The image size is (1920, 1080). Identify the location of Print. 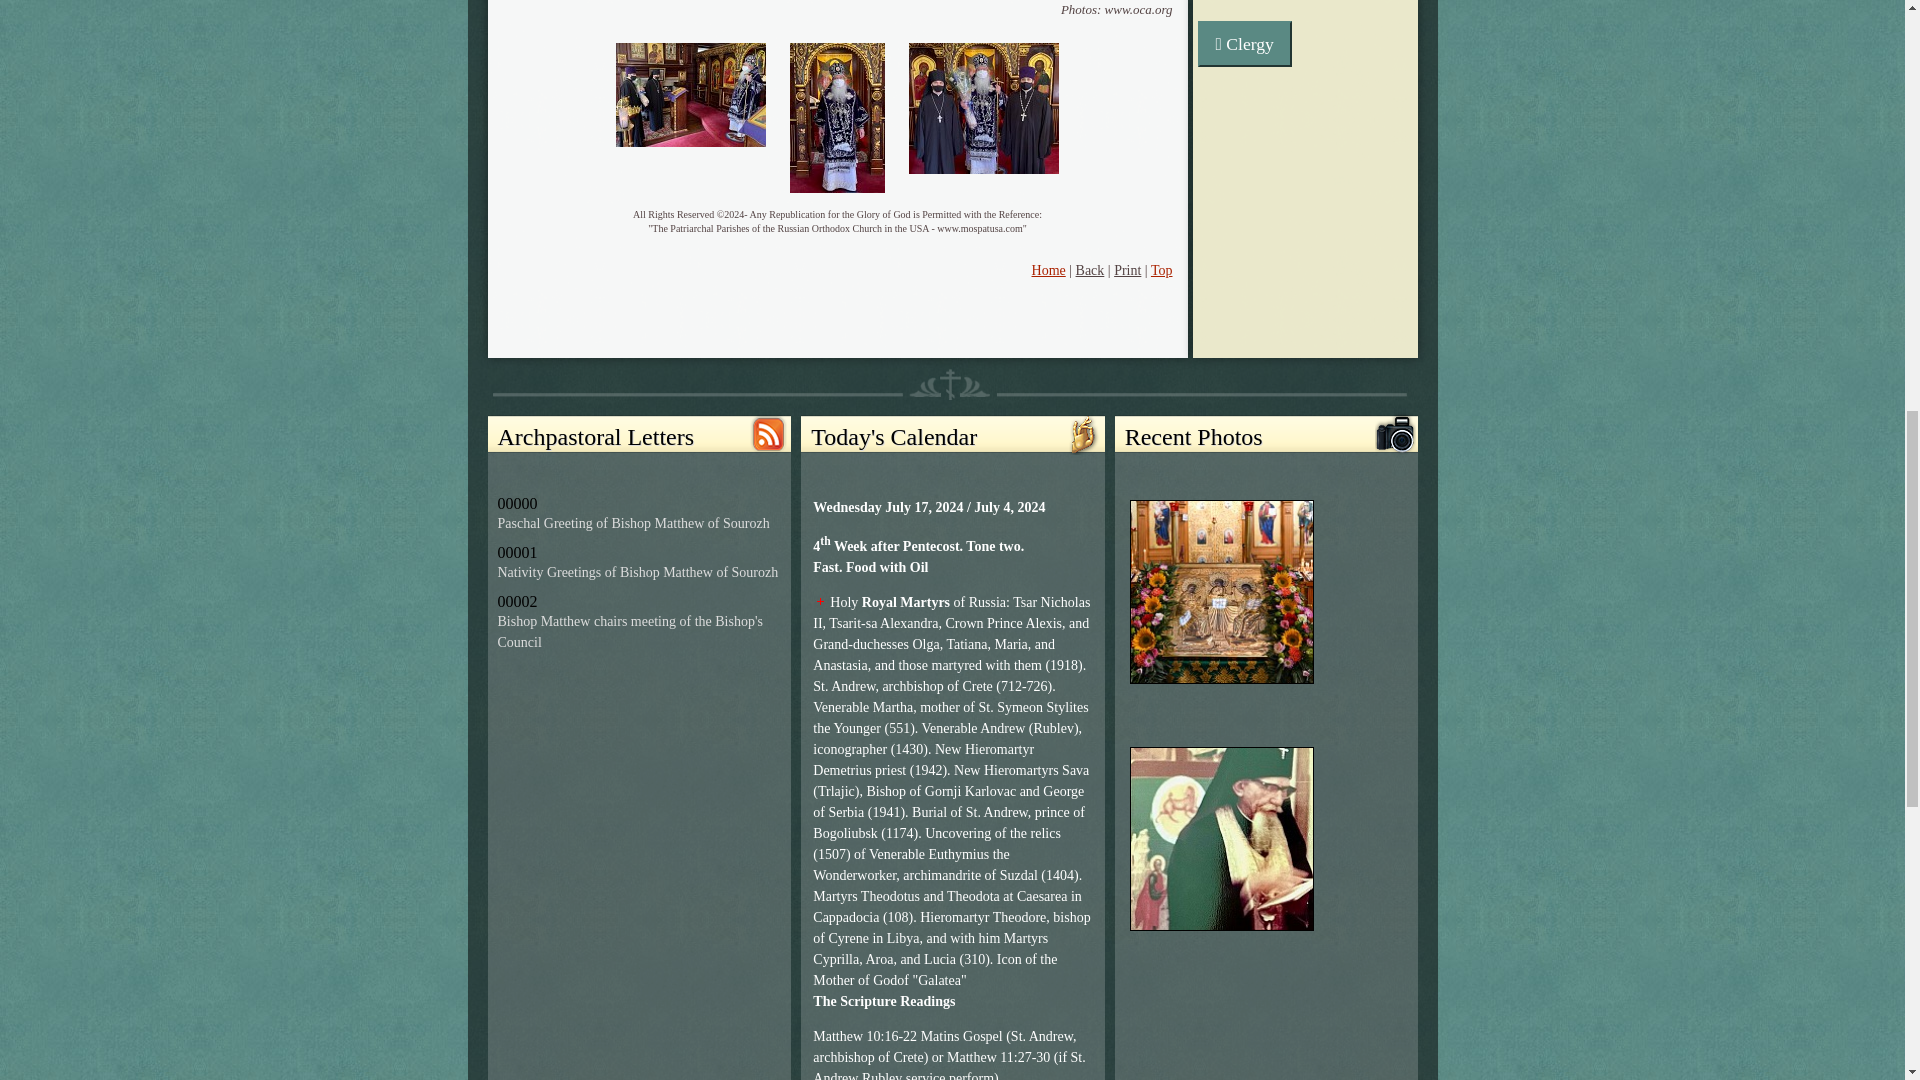
(1126, 270).